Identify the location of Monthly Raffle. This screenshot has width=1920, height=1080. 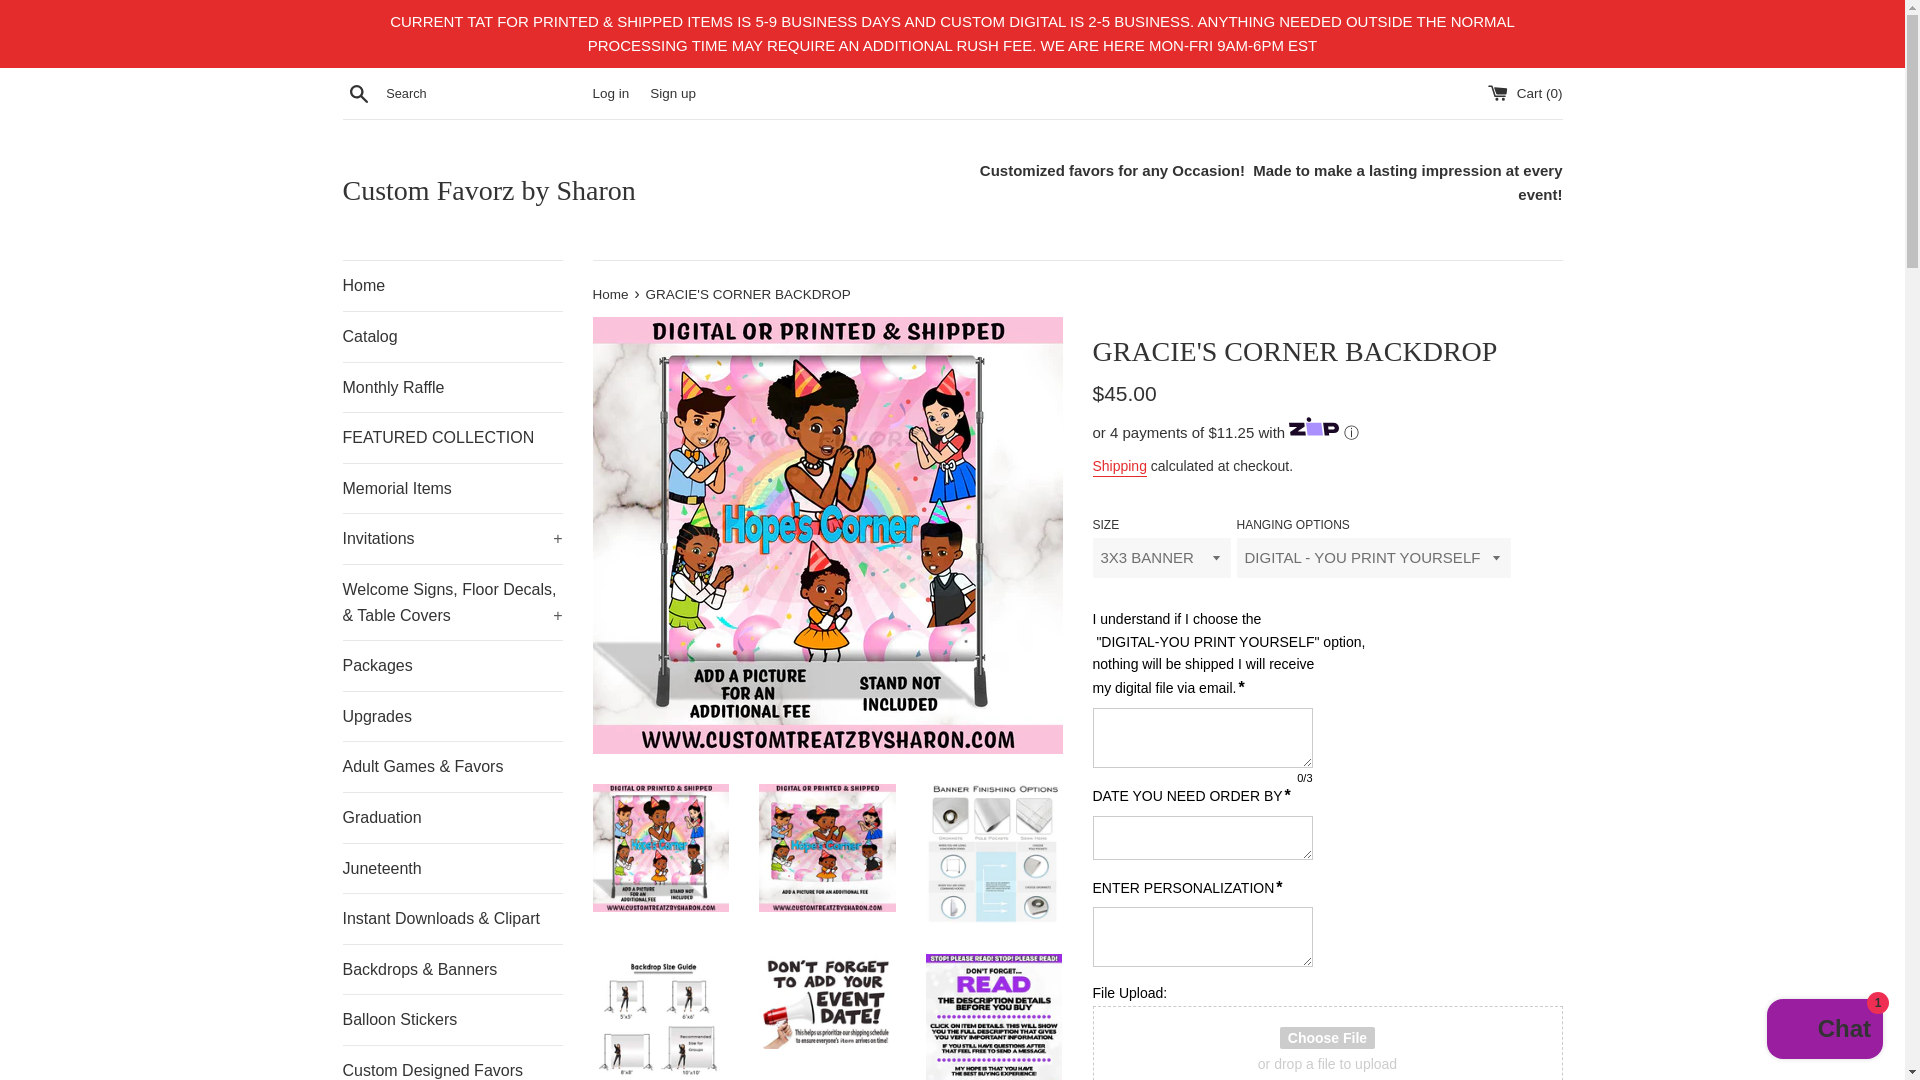
(452, 387).